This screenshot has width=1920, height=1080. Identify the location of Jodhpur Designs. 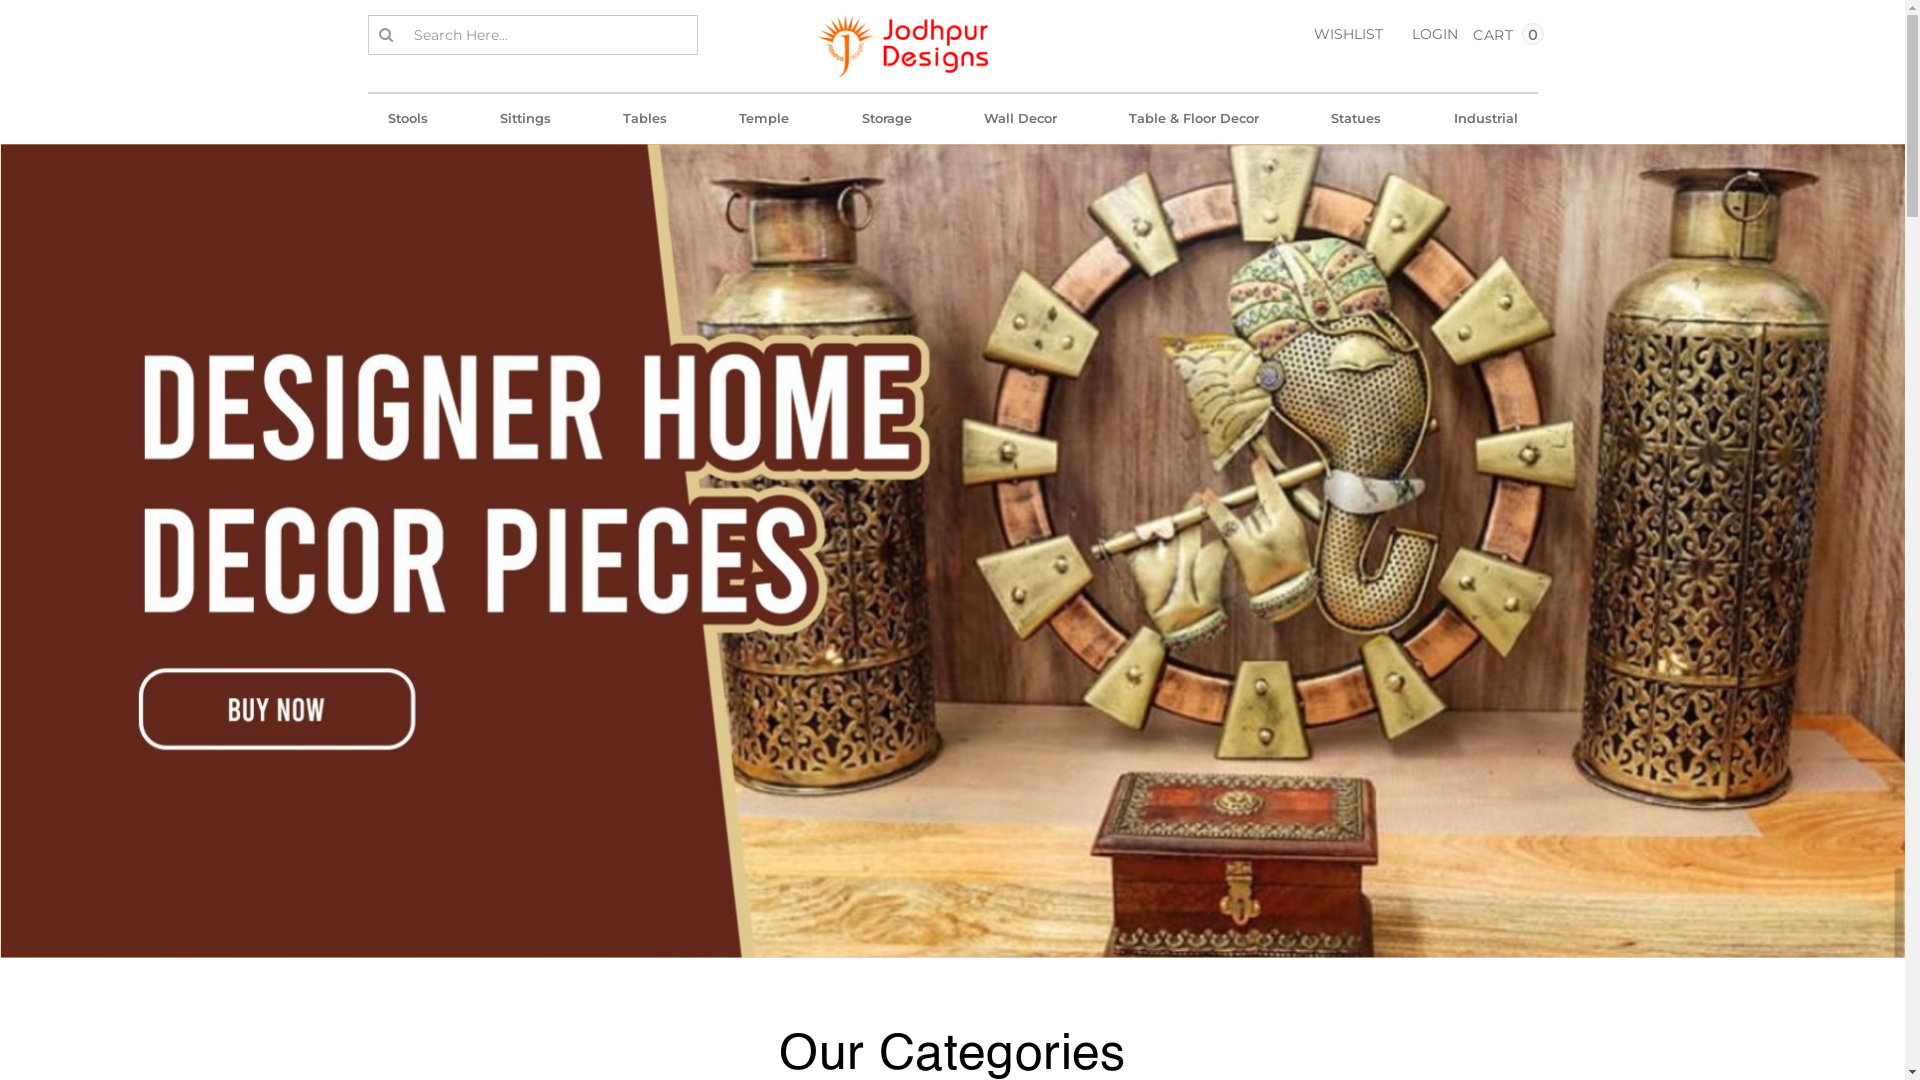
(902, 46).